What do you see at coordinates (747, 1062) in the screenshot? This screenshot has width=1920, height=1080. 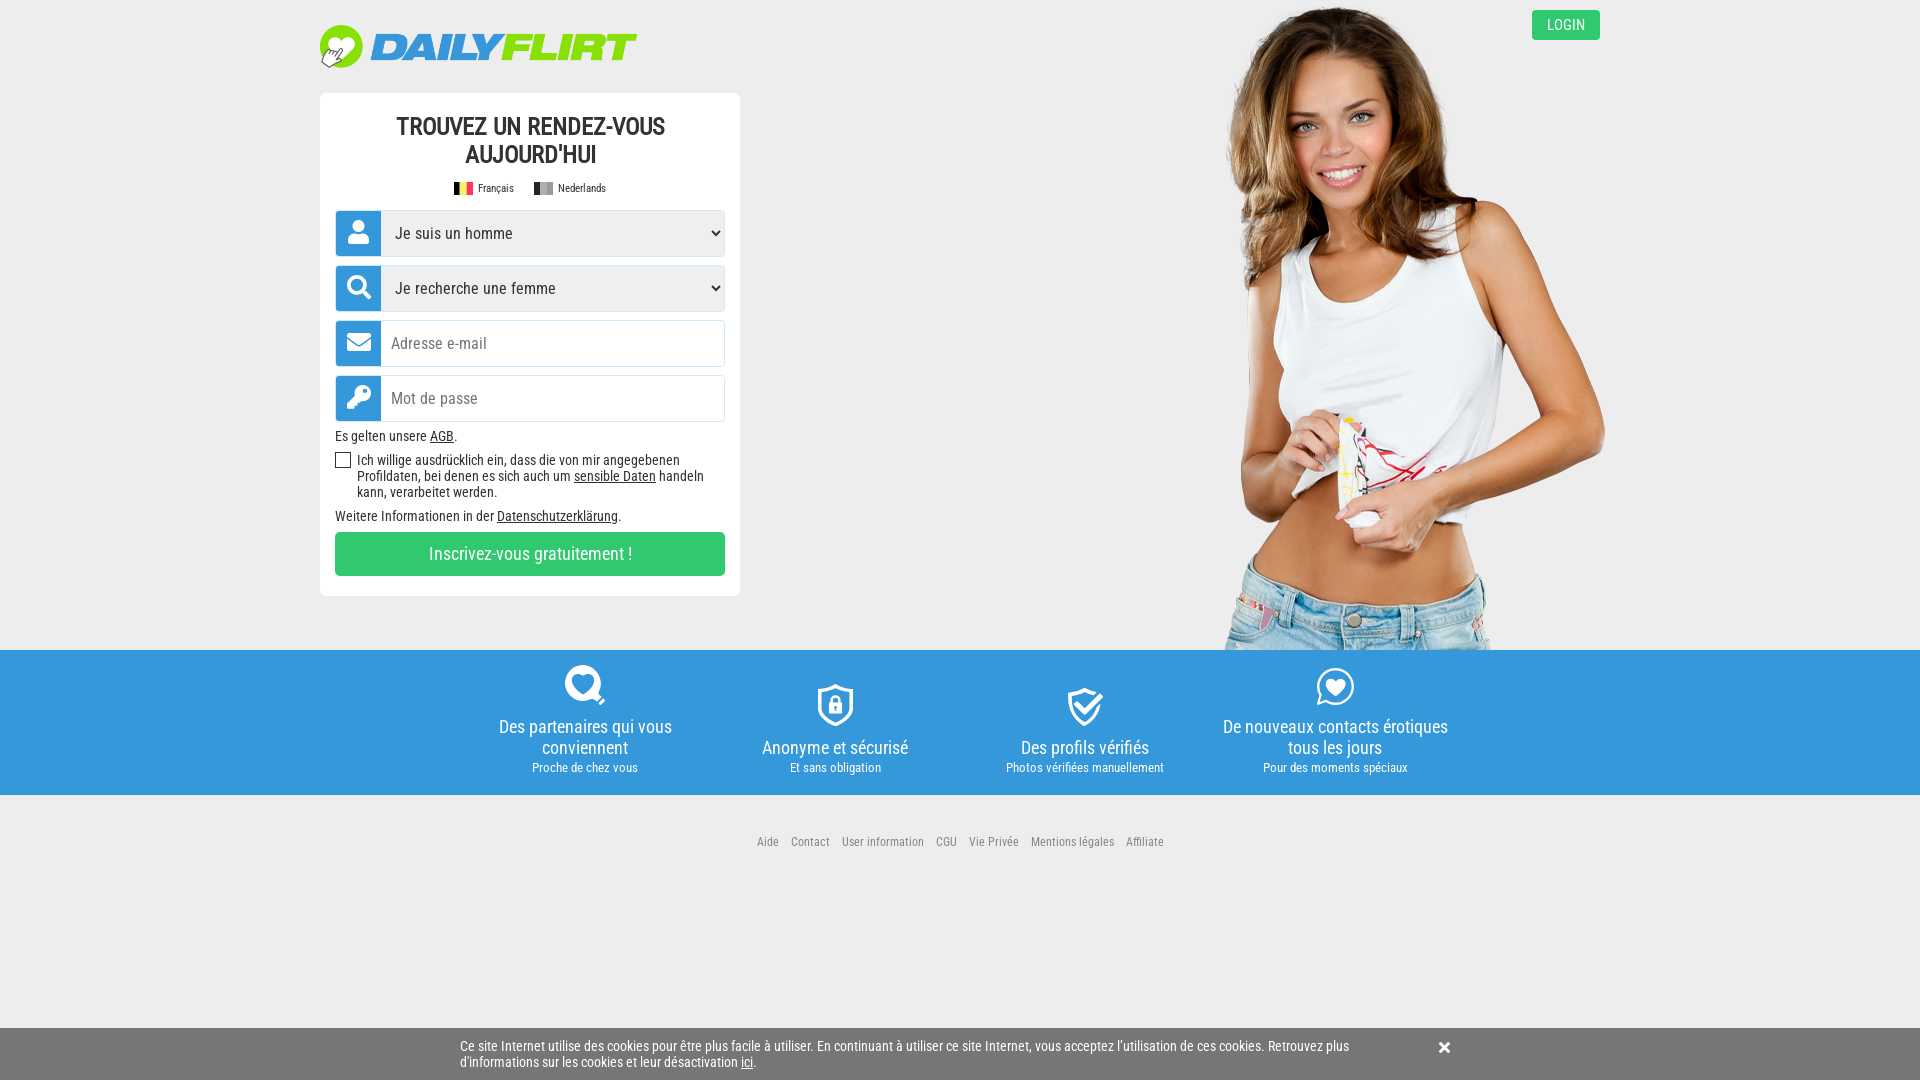 I see `ici` at bounding box center [747, 1062].